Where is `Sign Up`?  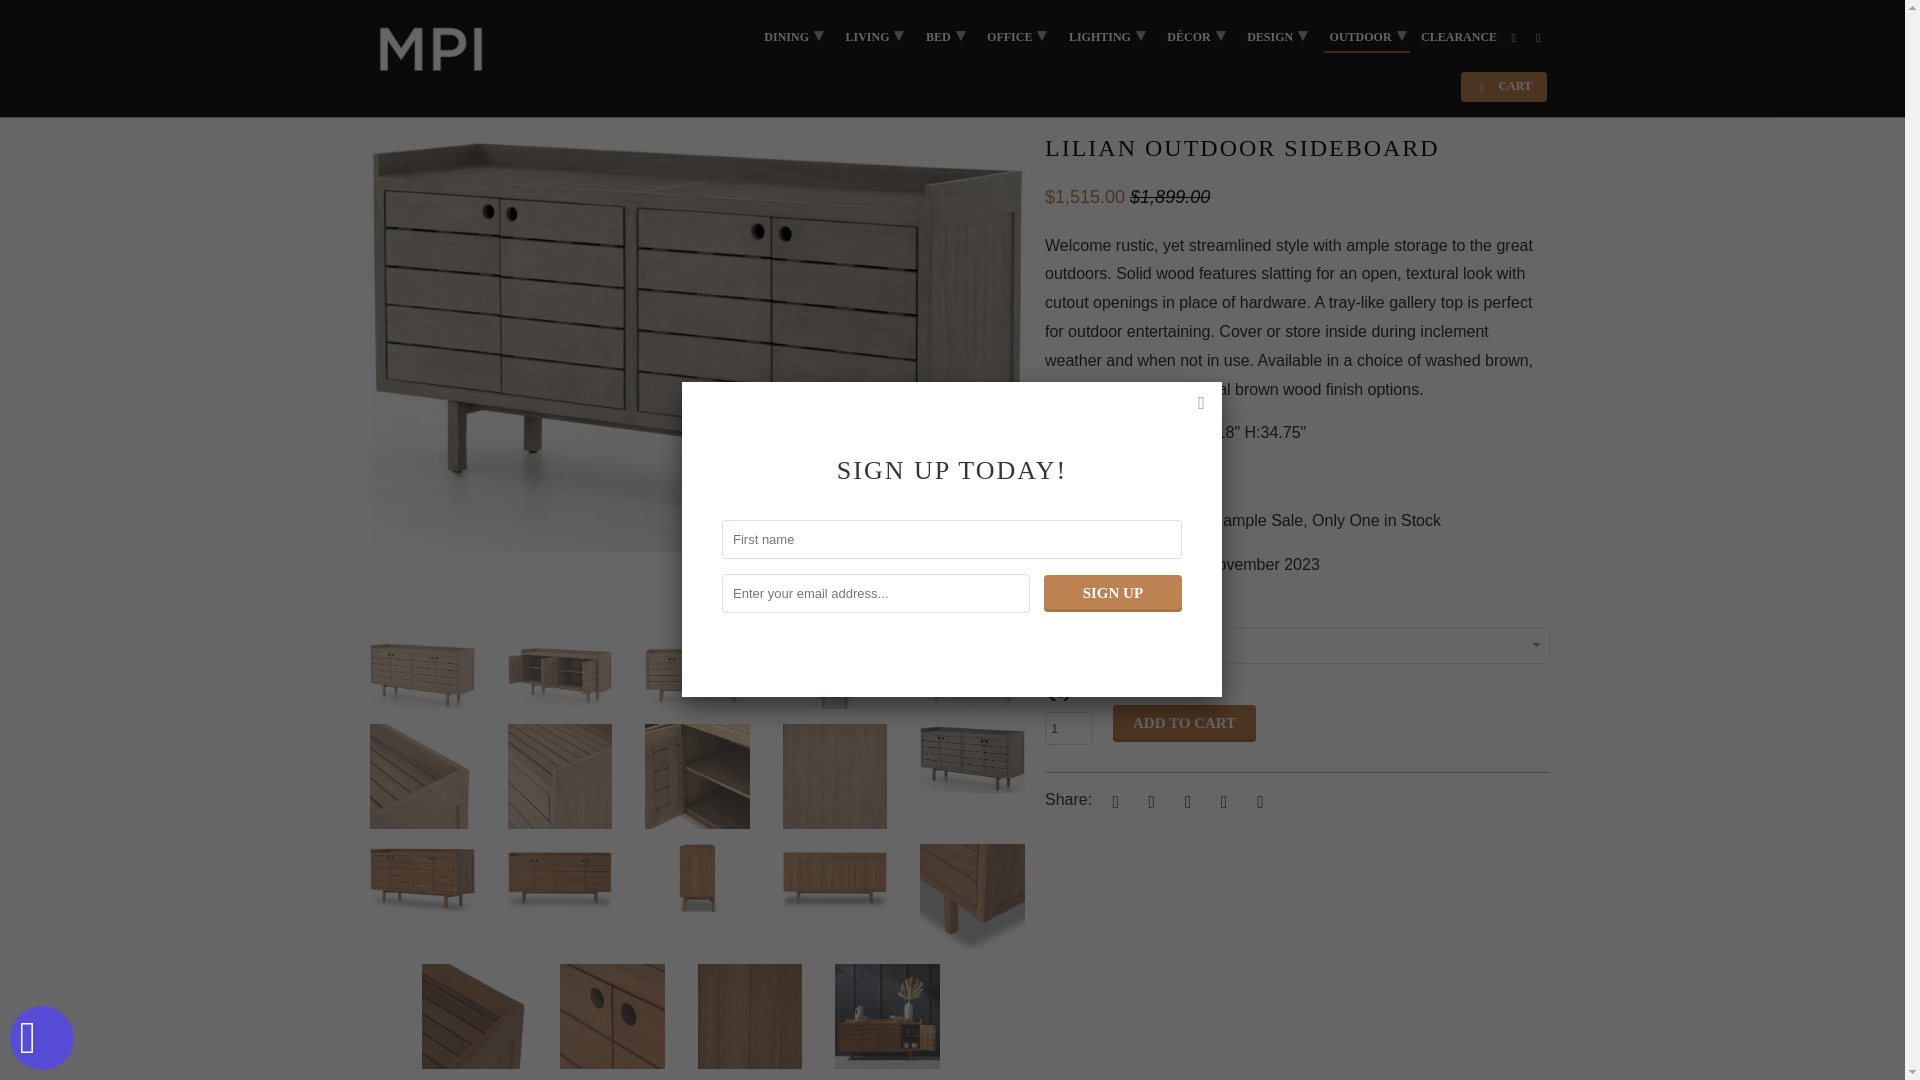
Sign Up is located at coordinates (1113, 593).